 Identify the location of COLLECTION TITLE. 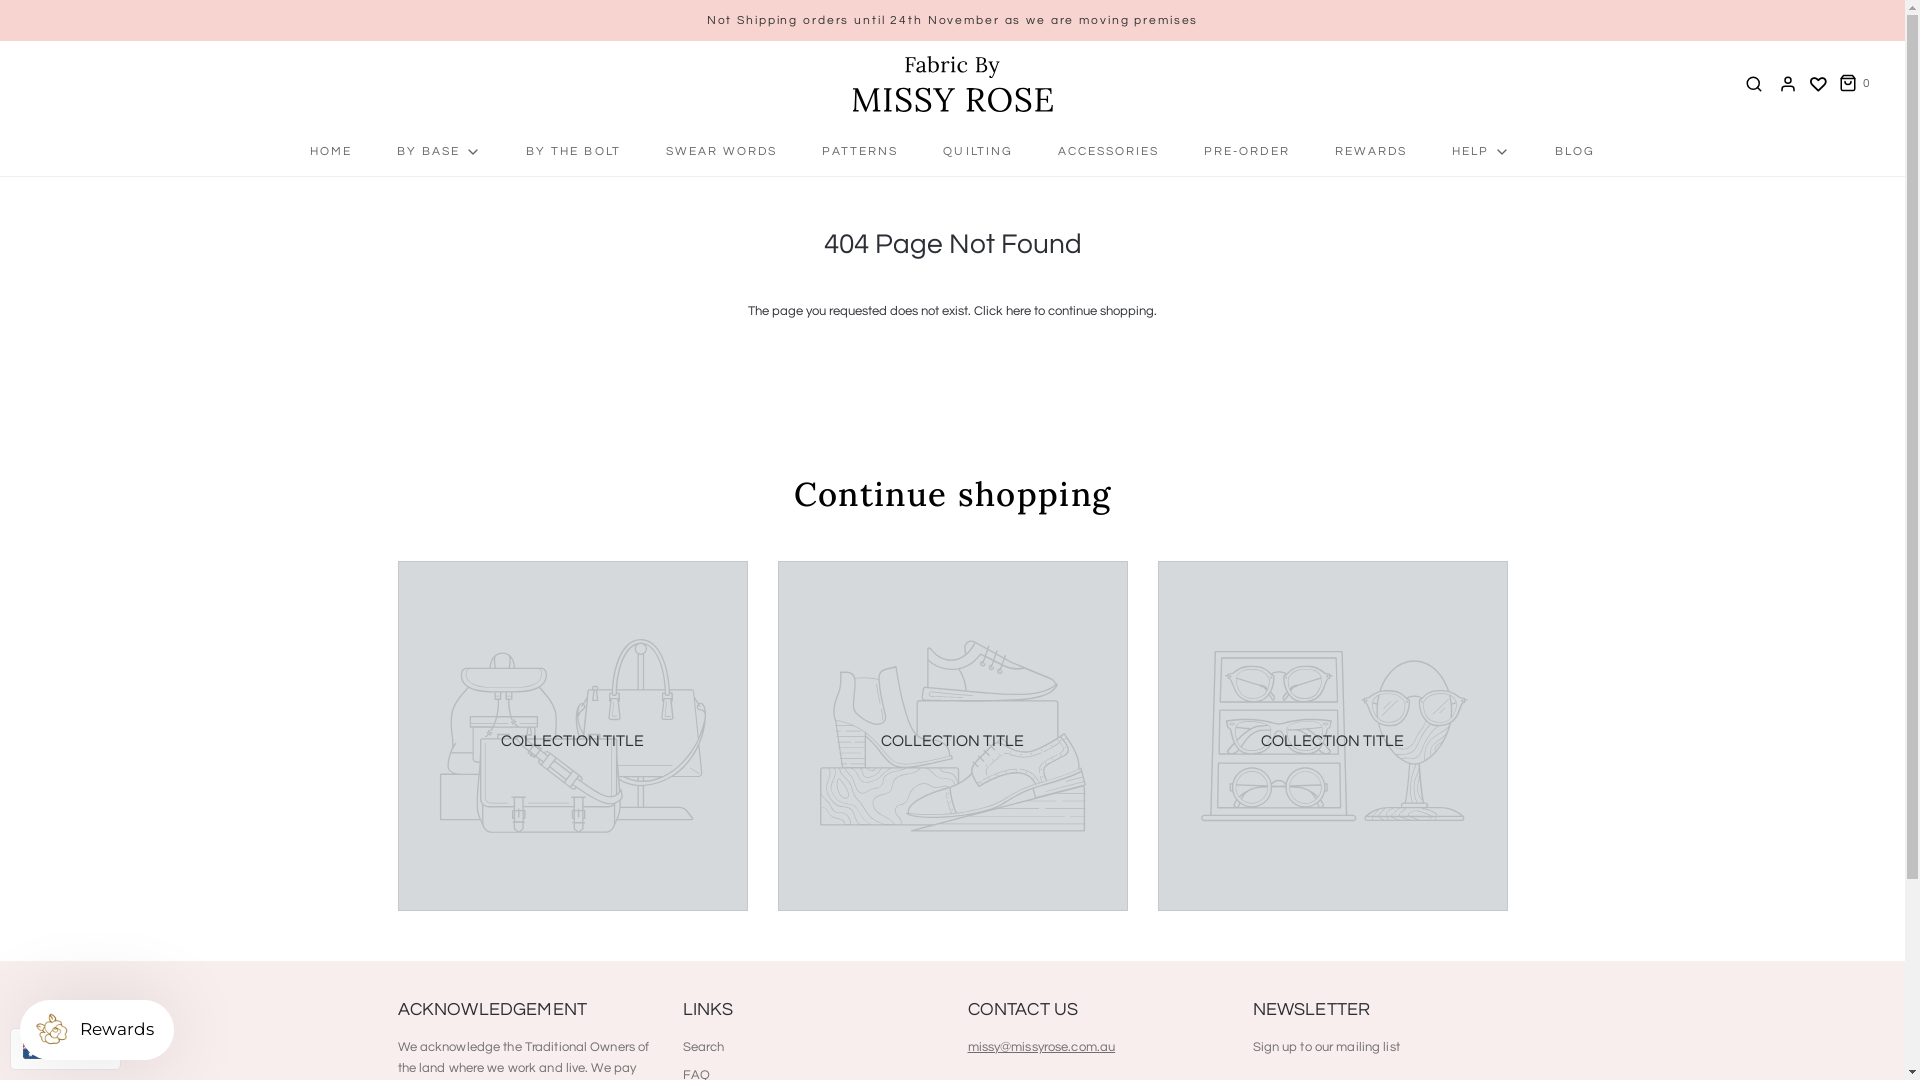
(1332, 741).